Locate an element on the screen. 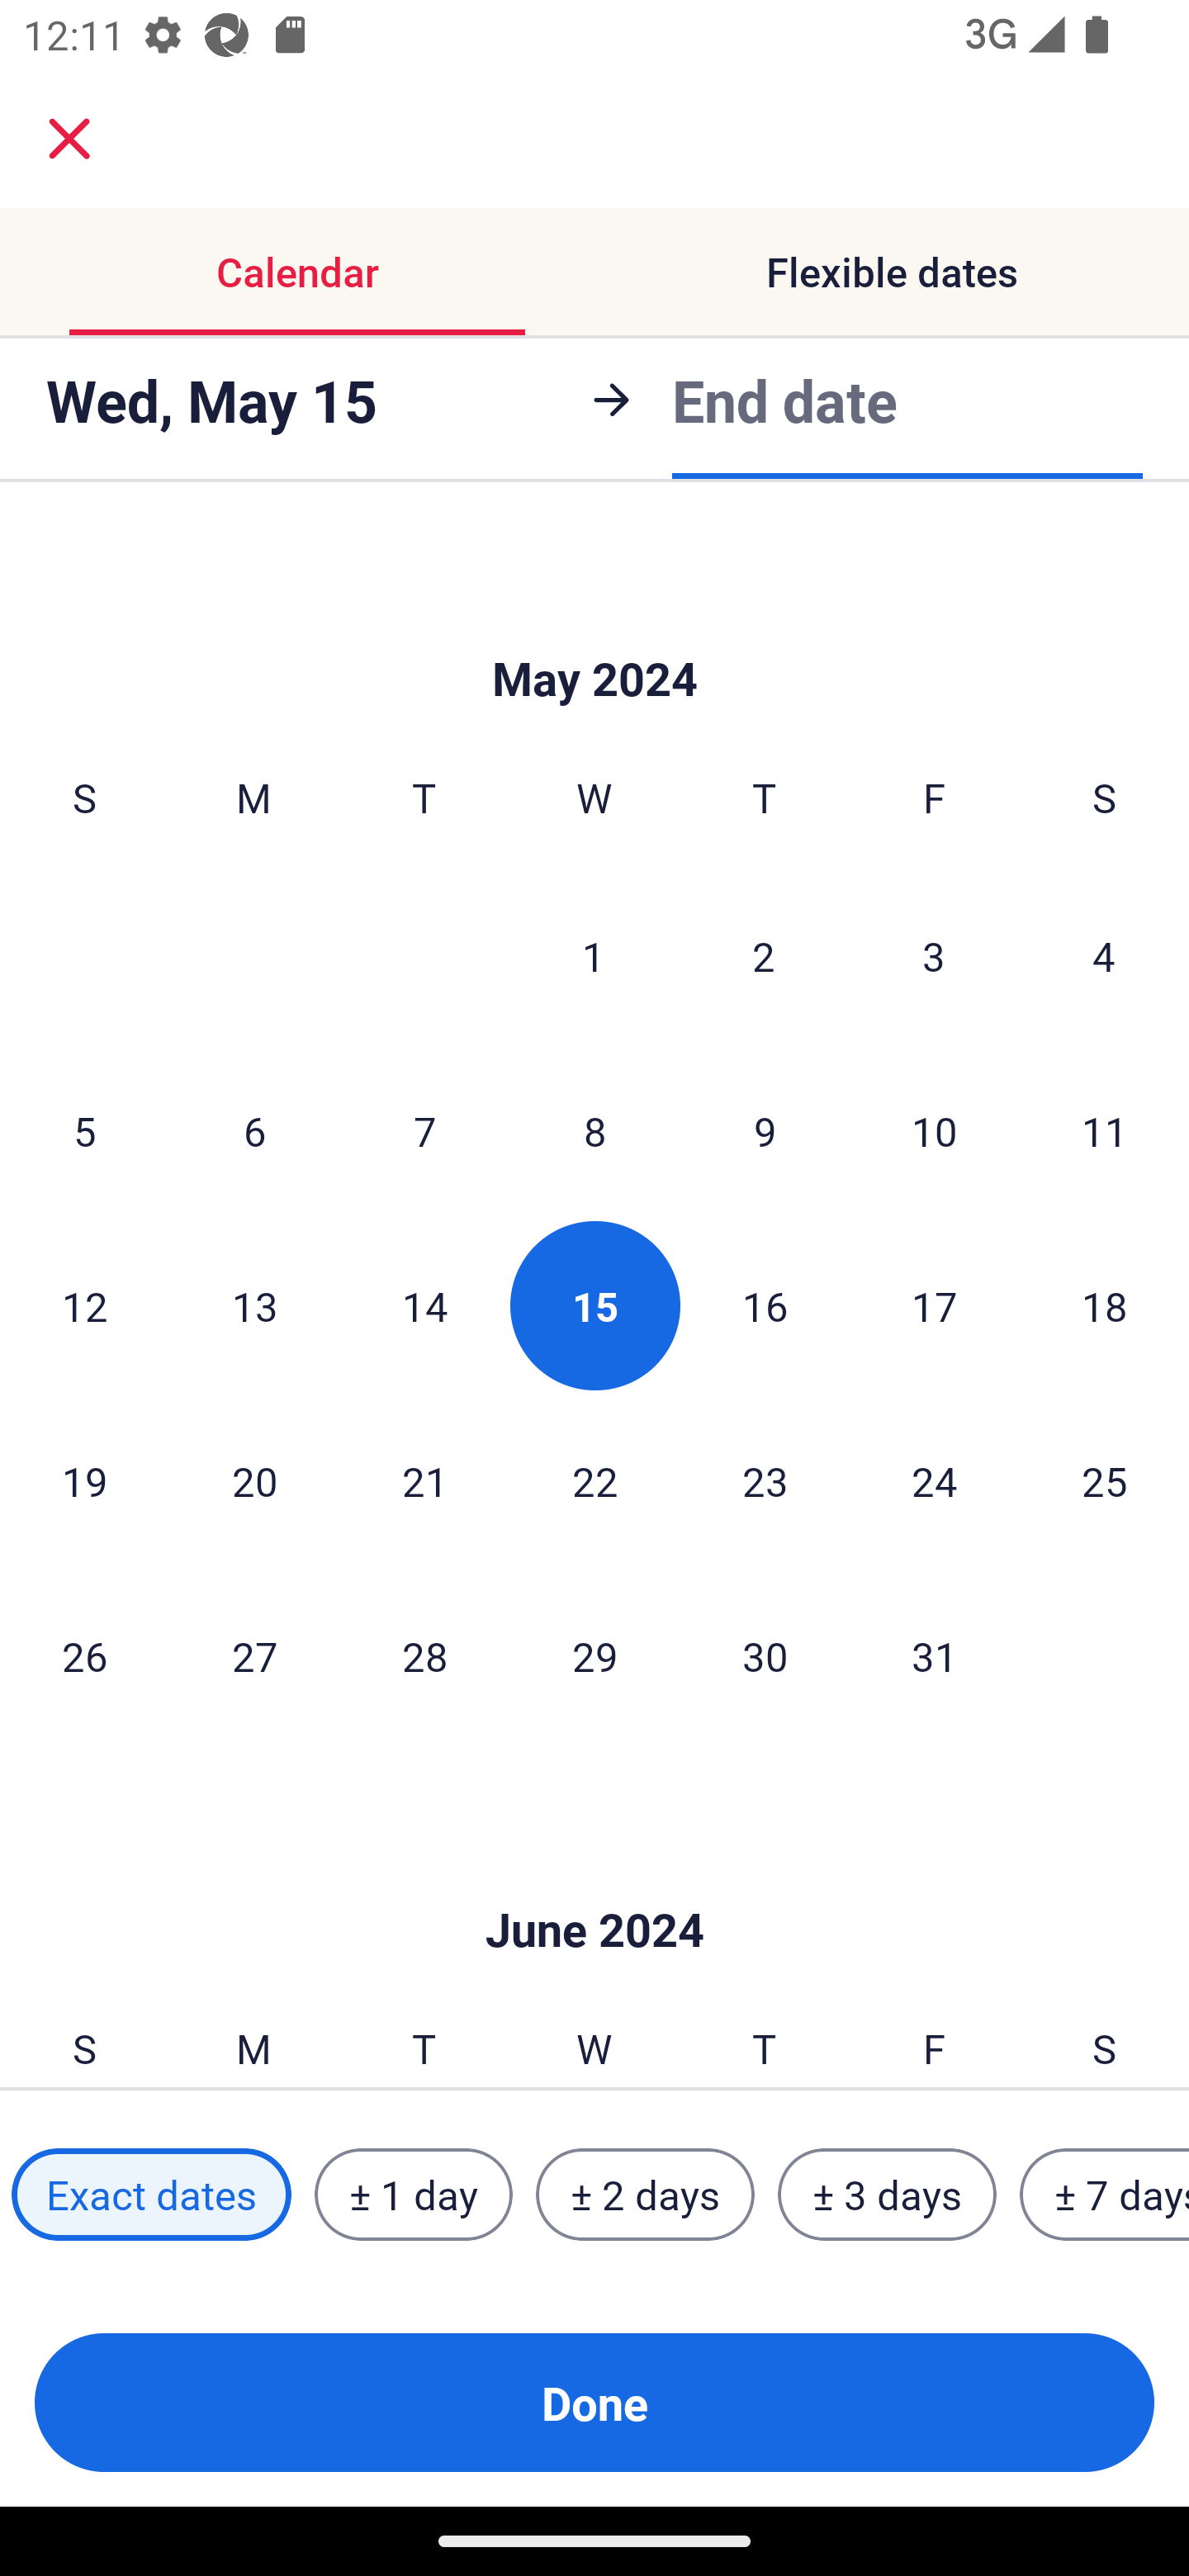  9 Thursday, May 9, 2024 is located at coordinates (765, 1130).